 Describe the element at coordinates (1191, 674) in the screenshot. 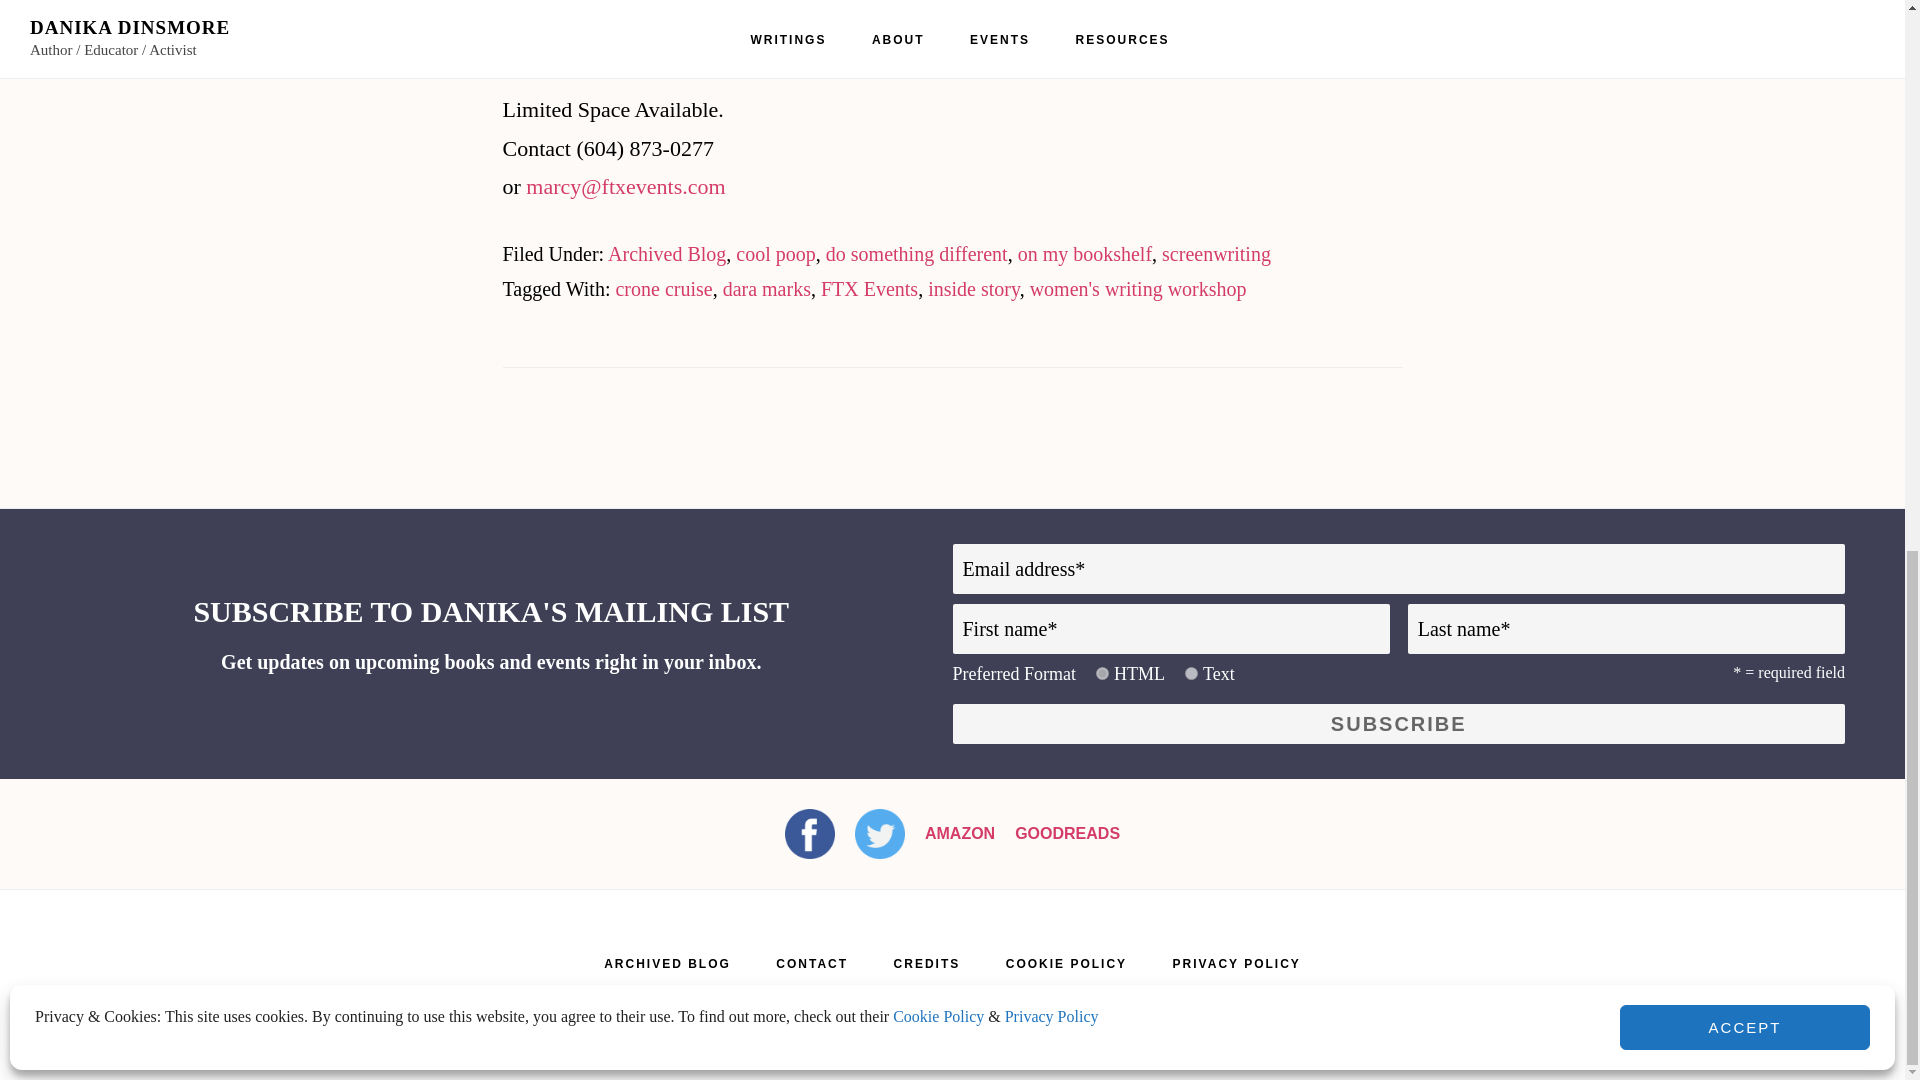

I see `text` at that location.